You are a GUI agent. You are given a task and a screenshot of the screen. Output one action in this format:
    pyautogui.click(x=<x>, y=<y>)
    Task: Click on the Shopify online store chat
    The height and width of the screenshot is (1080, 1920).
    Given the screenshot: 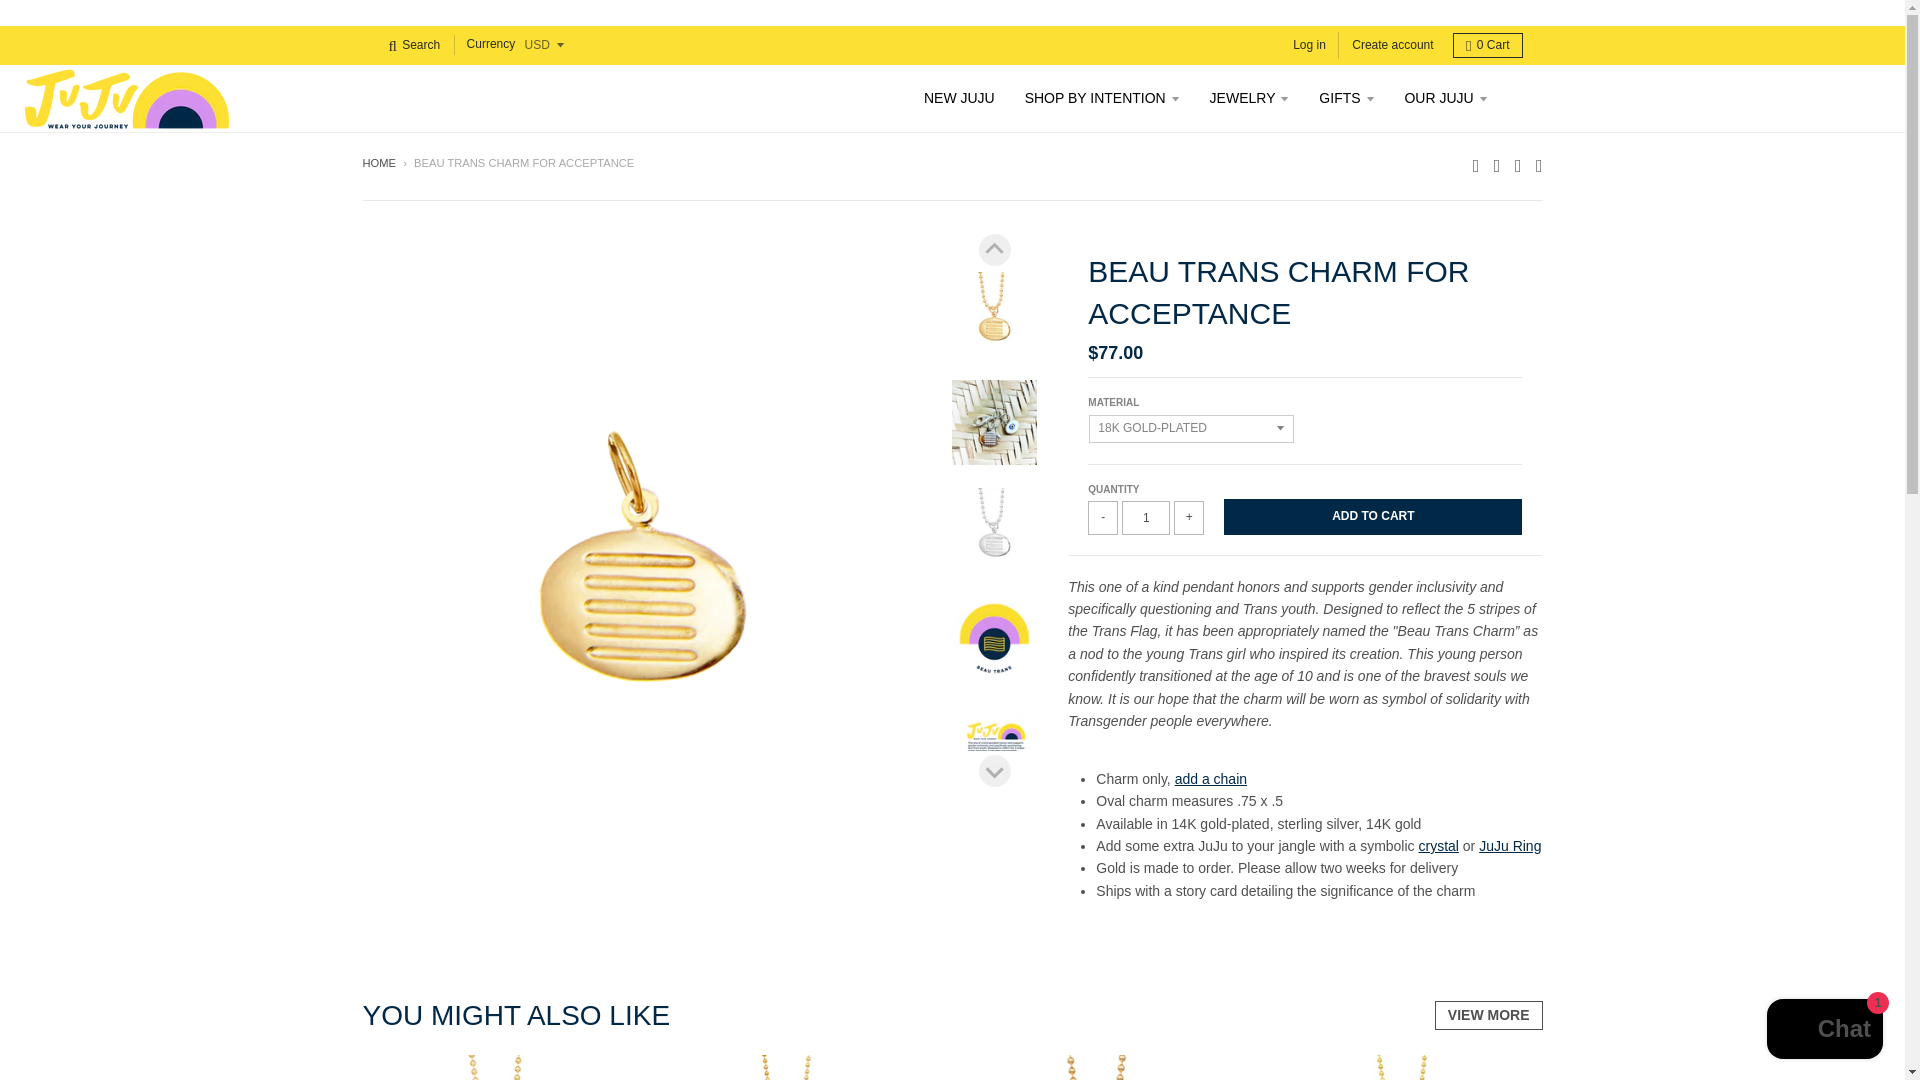 What is the action you would take?
    pyautogui.click(x=1824, y=1031)
    